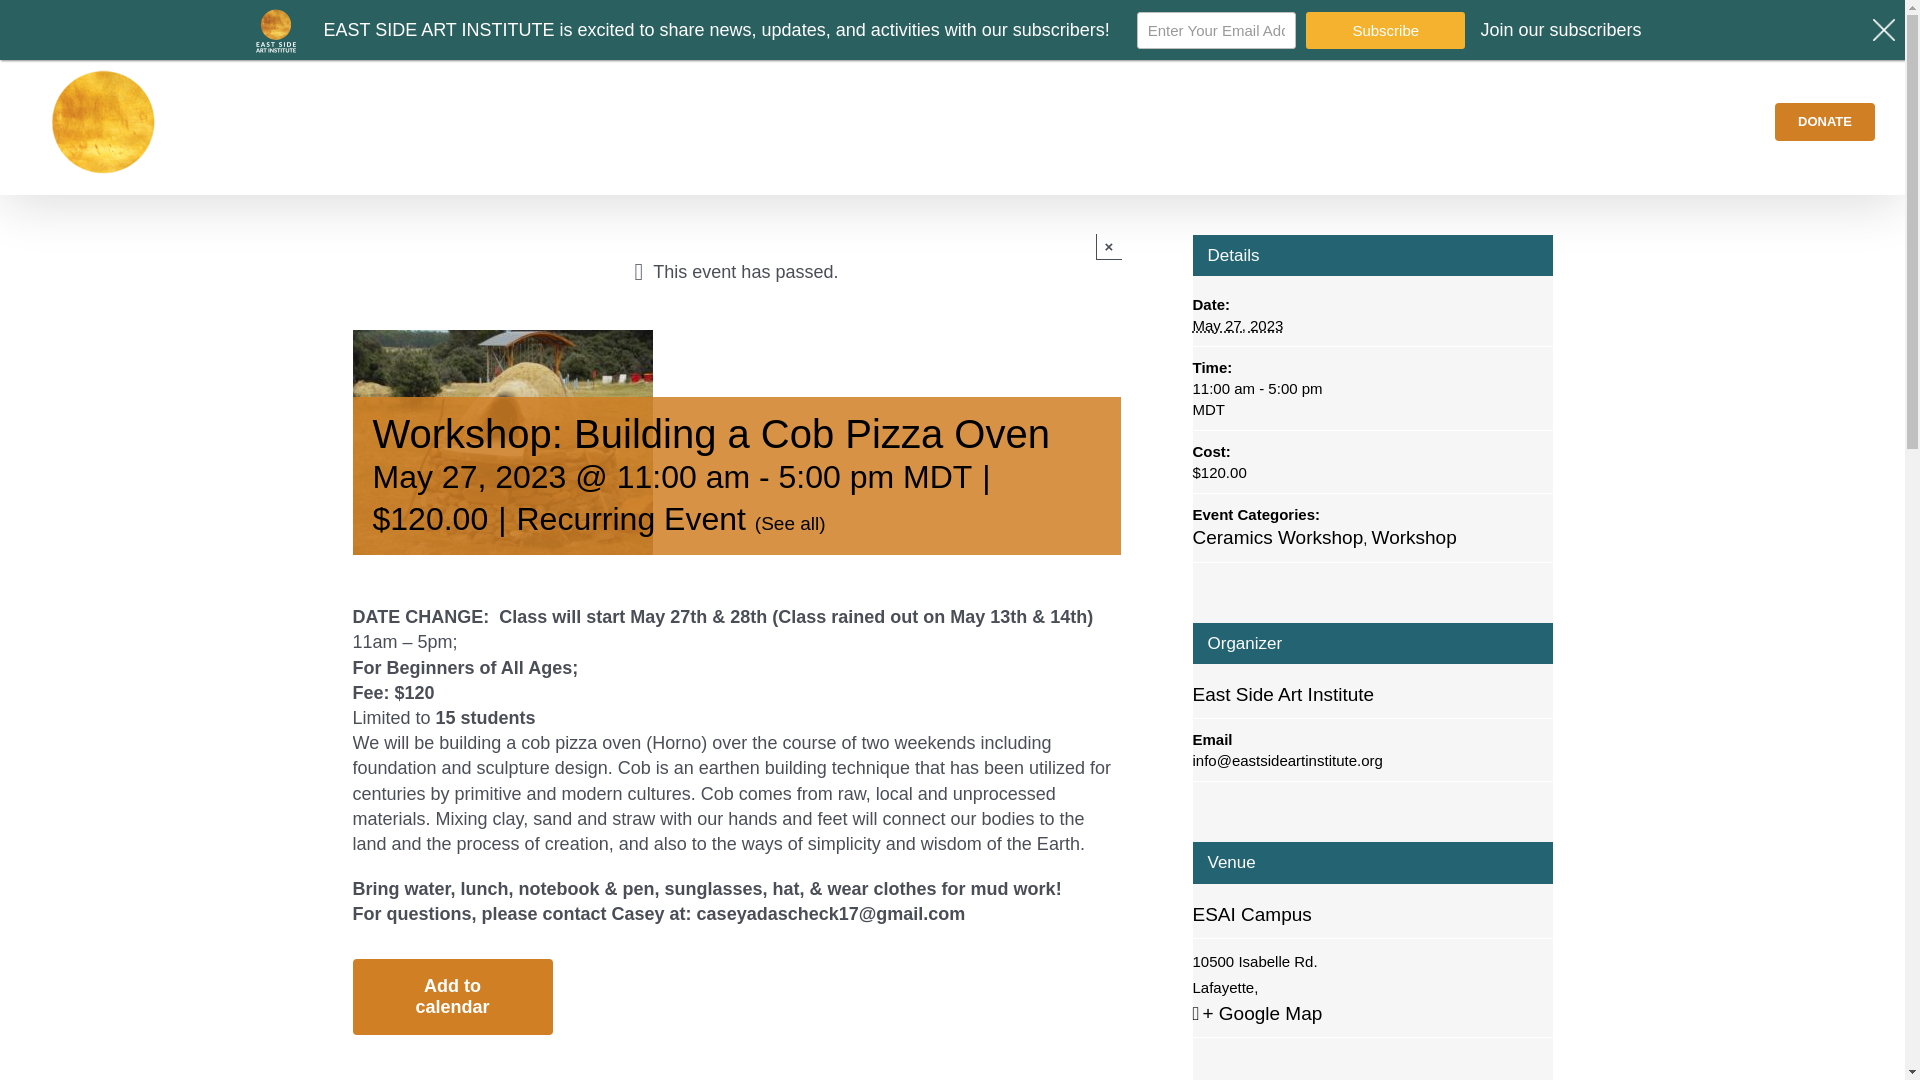 The image size is (1920, 1080). What do you see at coordinates (1588, 121) in the screenshot?
I see `Store` at bounding box center [1588, 121].